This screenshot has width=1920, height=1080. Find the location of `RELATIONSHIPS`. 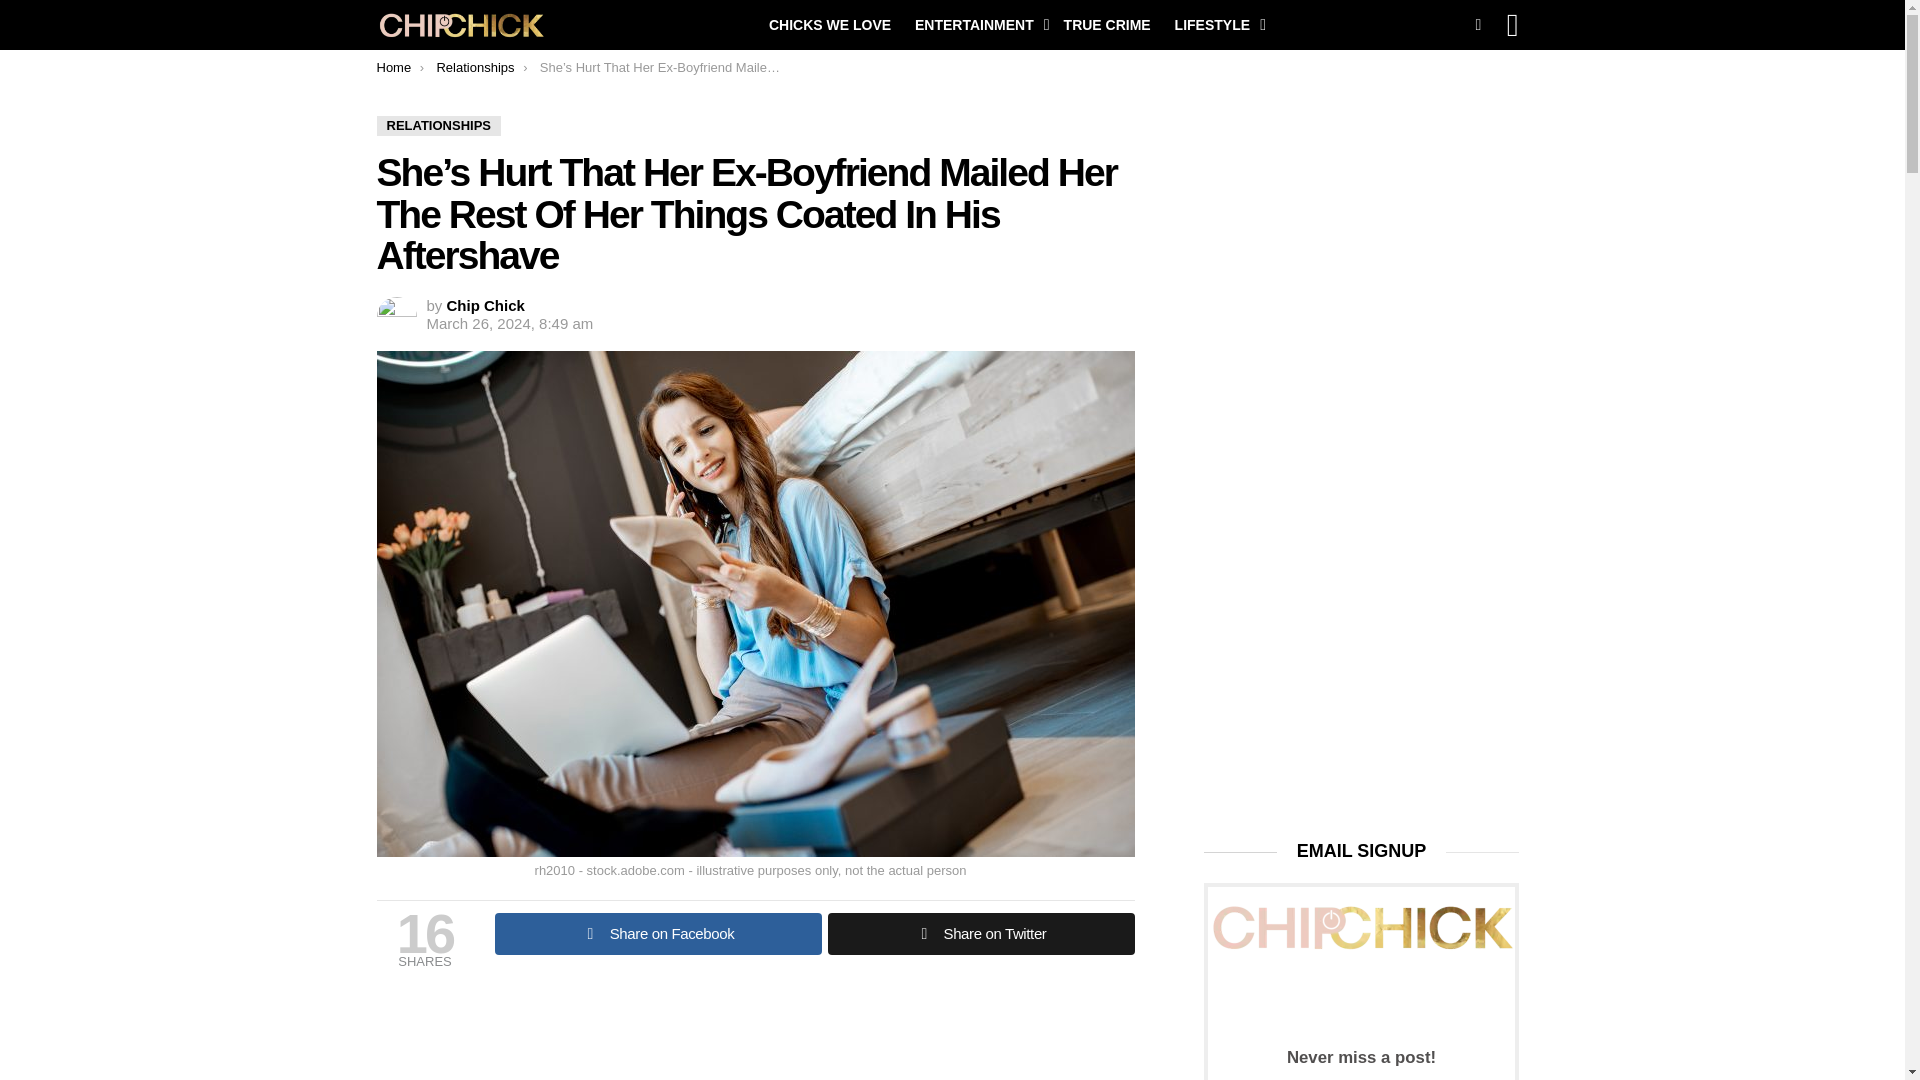

RELATIONSHIPS is located at coordinates (438, 126).